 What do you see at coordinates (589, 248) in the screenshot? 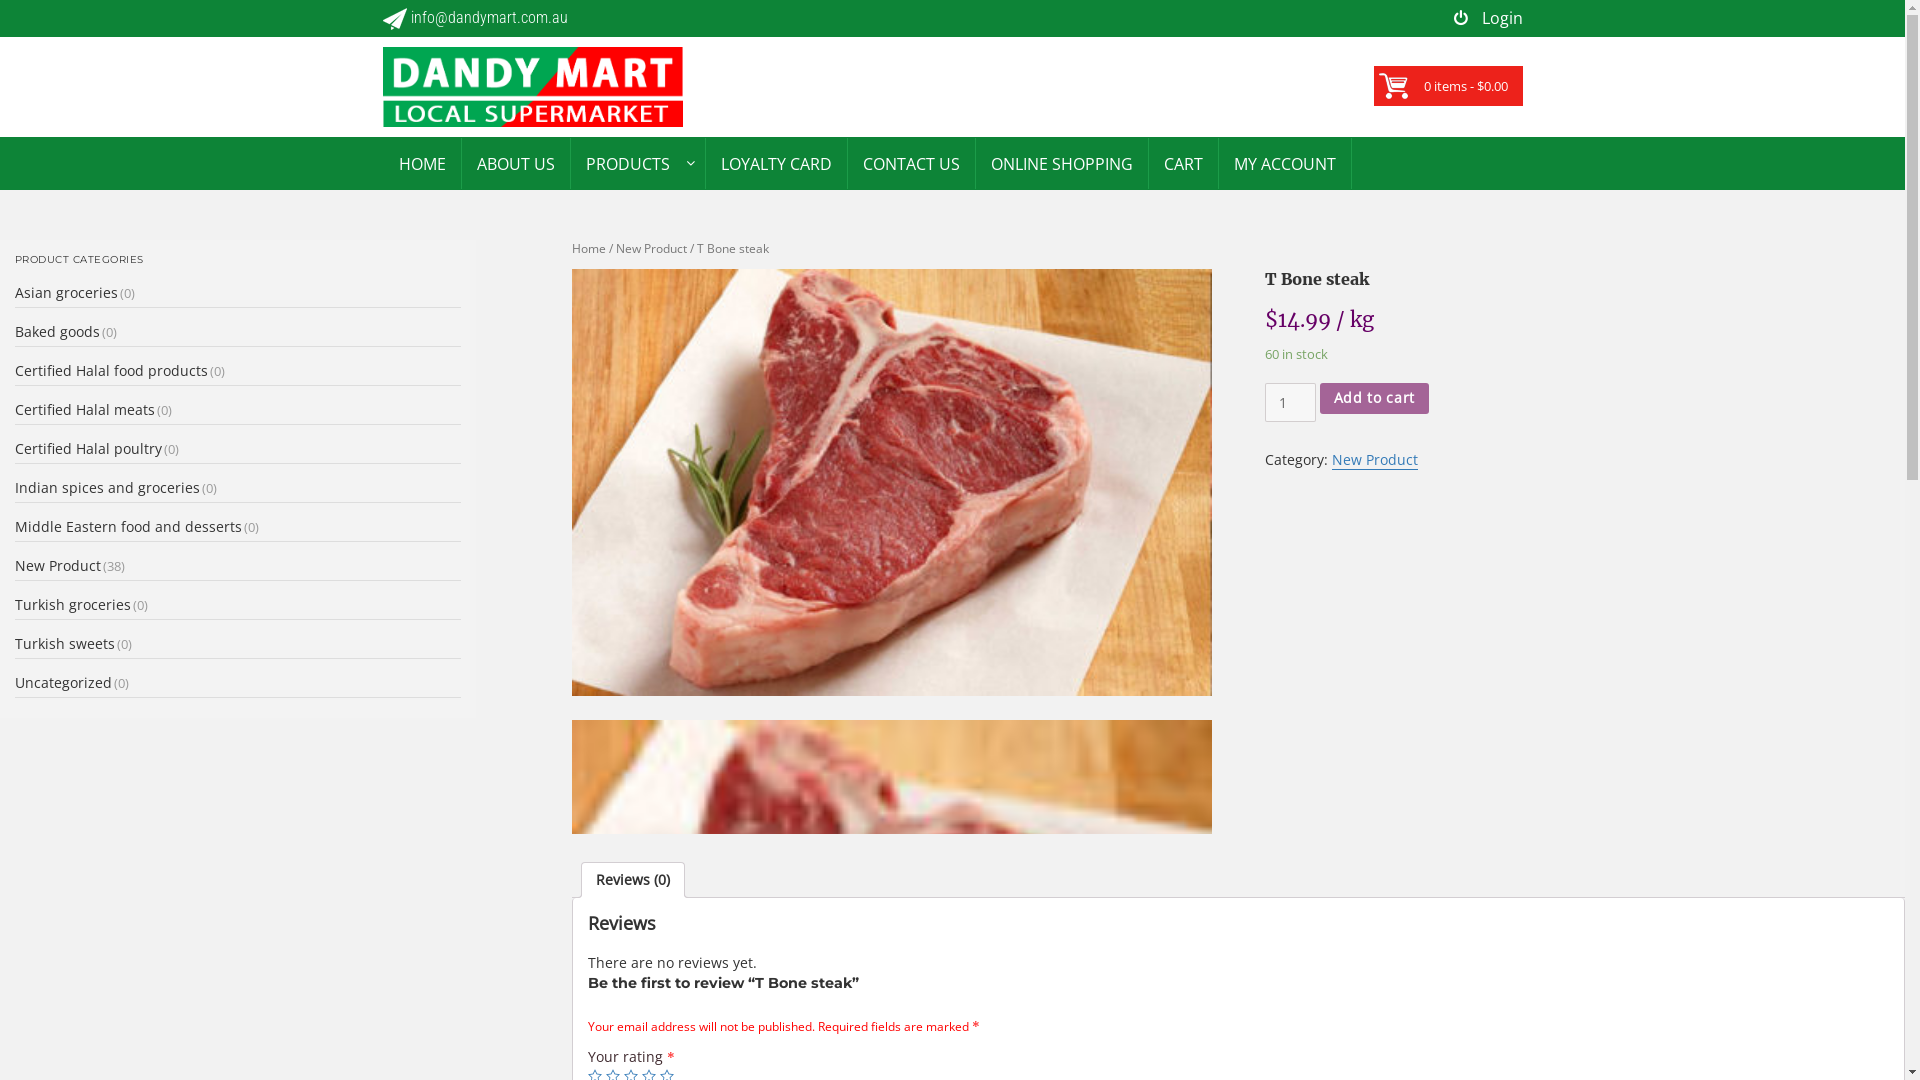
I see `Home` at bounding box center [589, 248].